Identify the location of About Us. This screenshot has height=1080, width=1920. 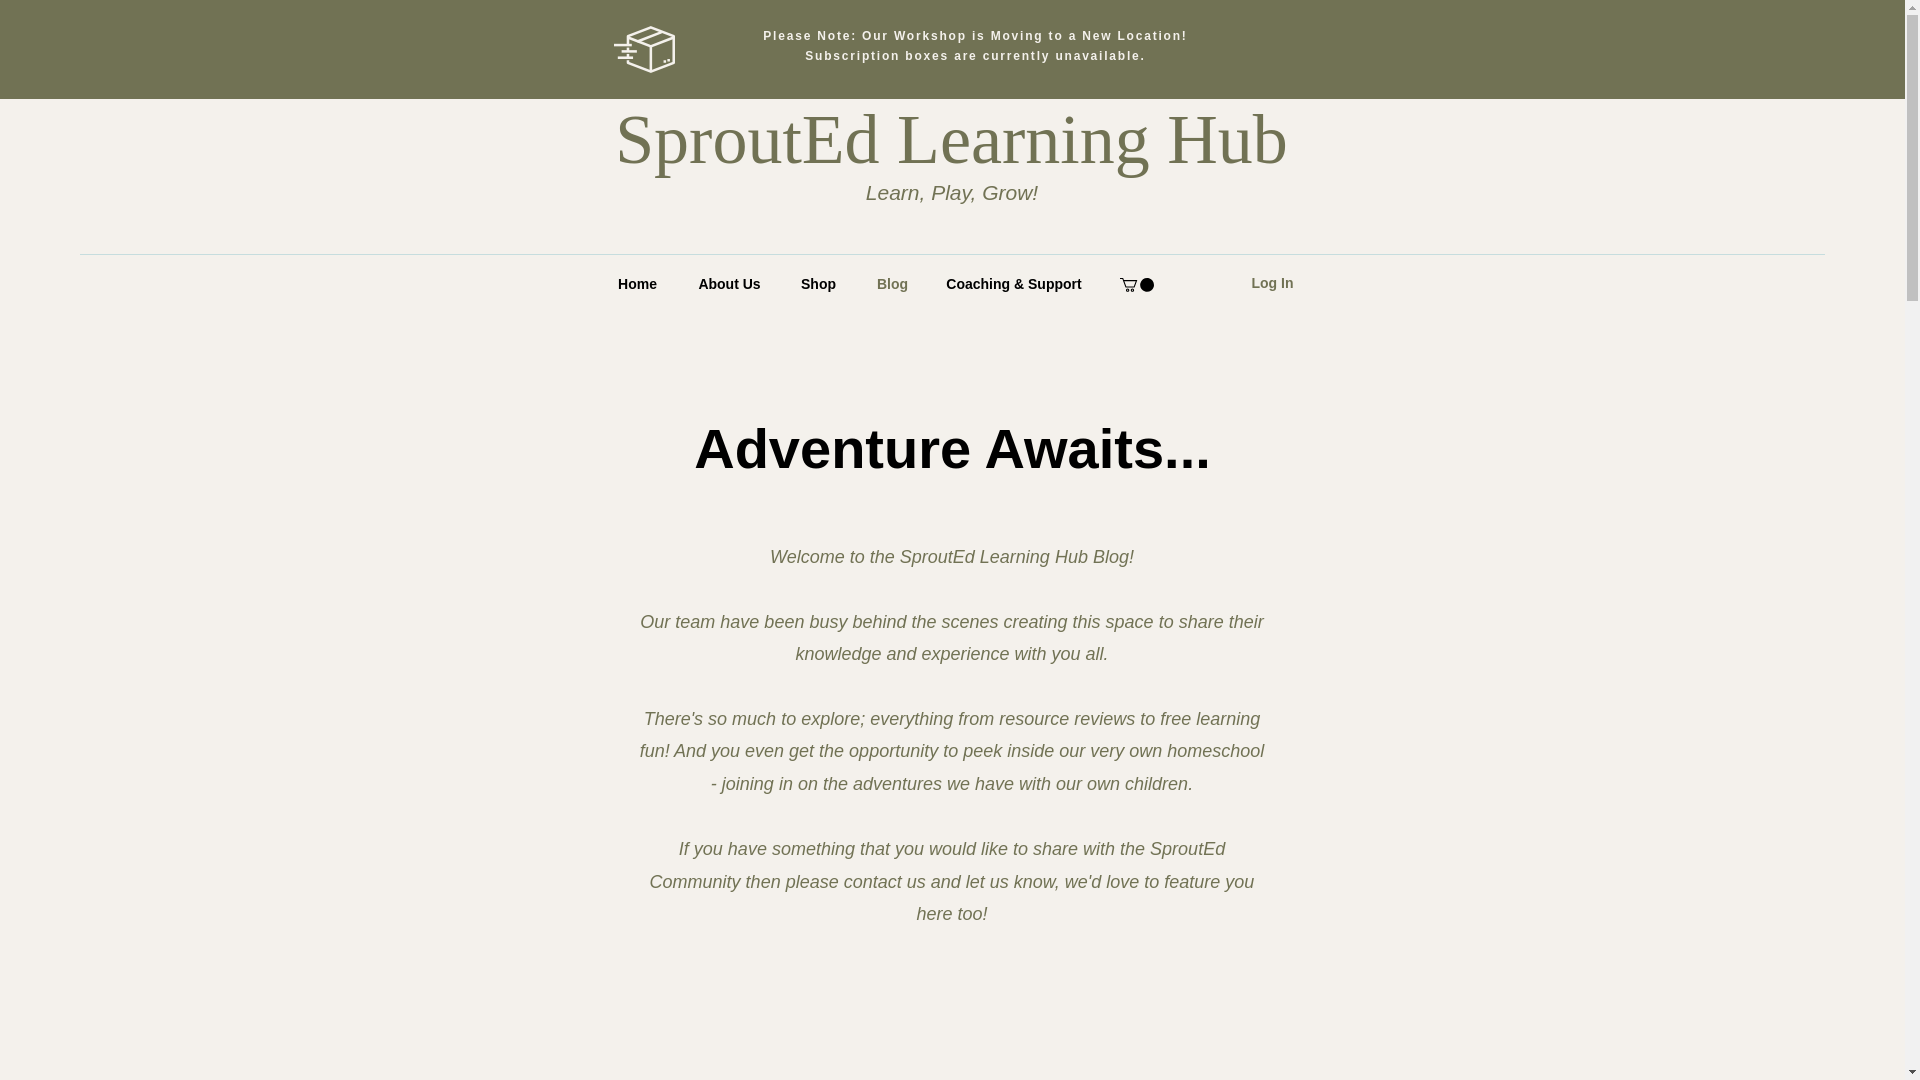
(728, 284).